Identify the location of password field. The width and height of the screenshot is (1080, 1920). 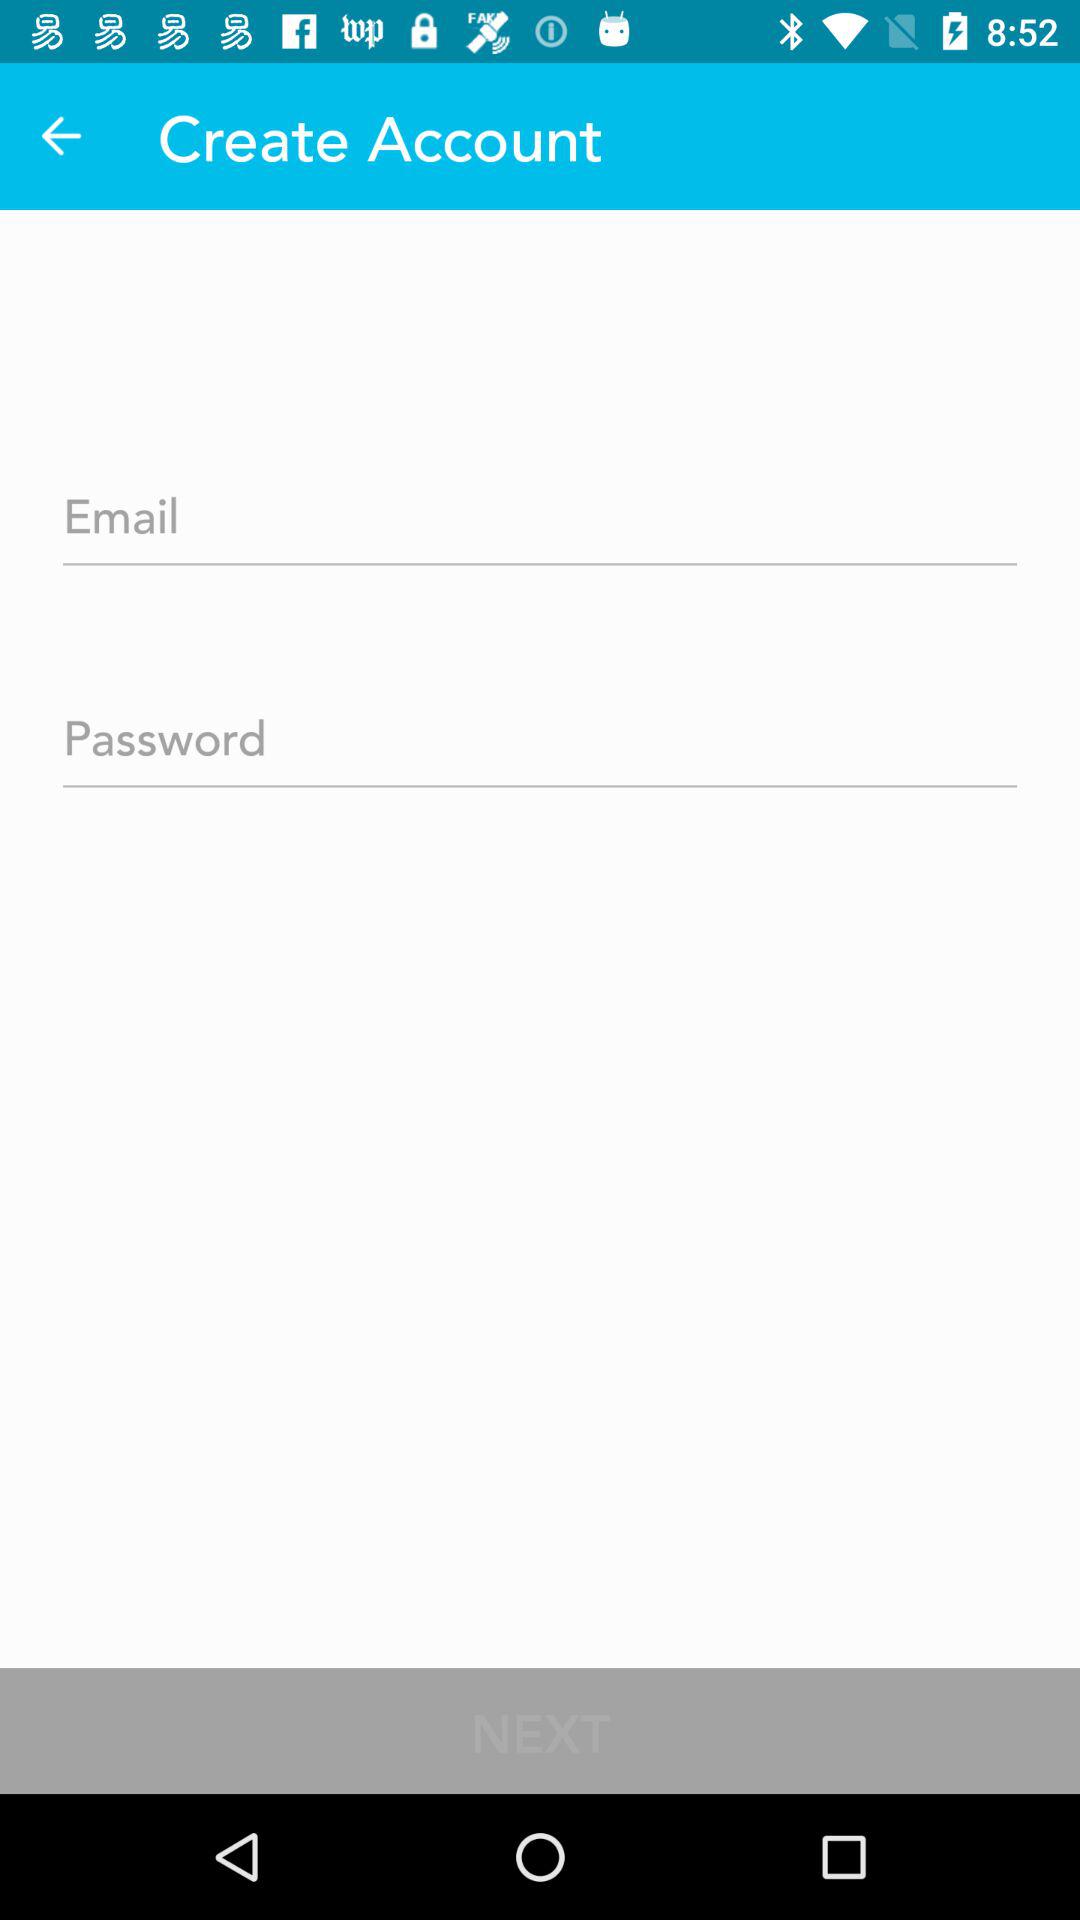
(540, 731).